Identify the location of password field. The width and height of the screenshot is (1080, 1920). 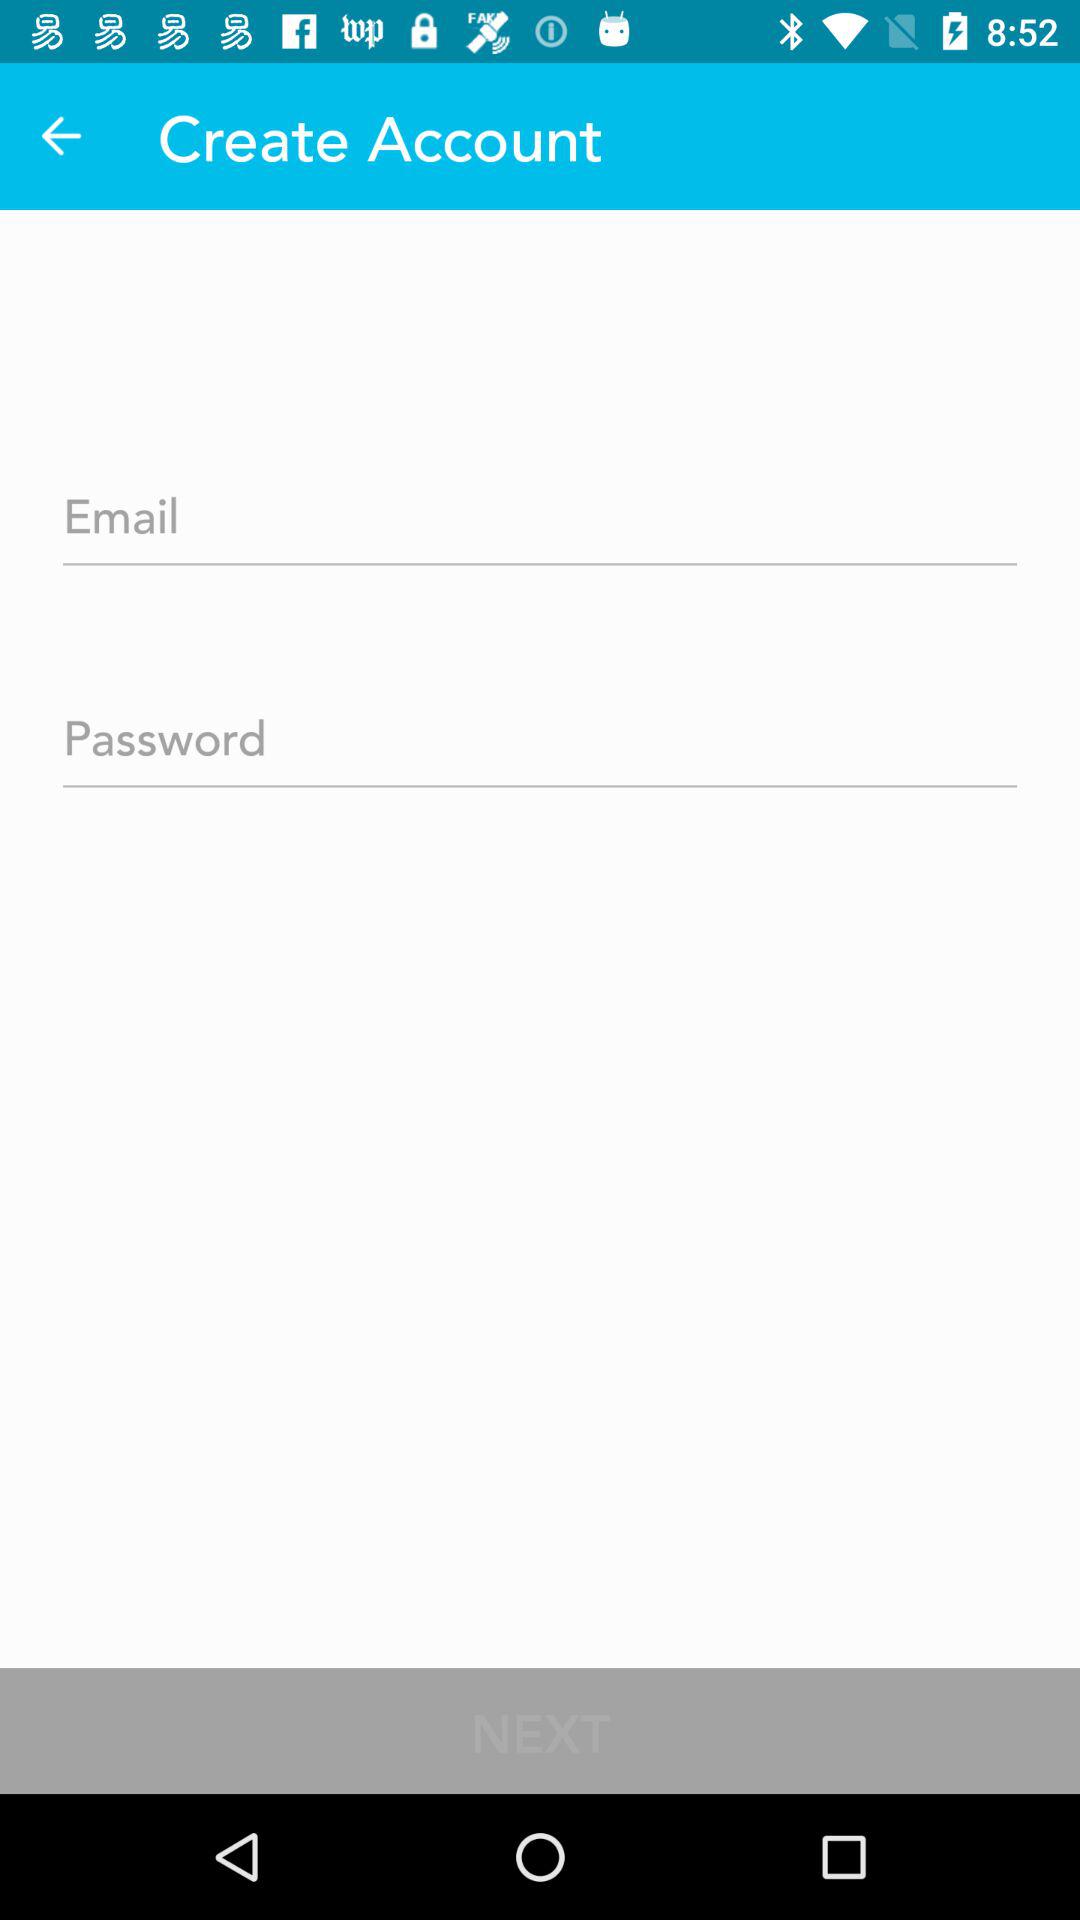
(540, 731).